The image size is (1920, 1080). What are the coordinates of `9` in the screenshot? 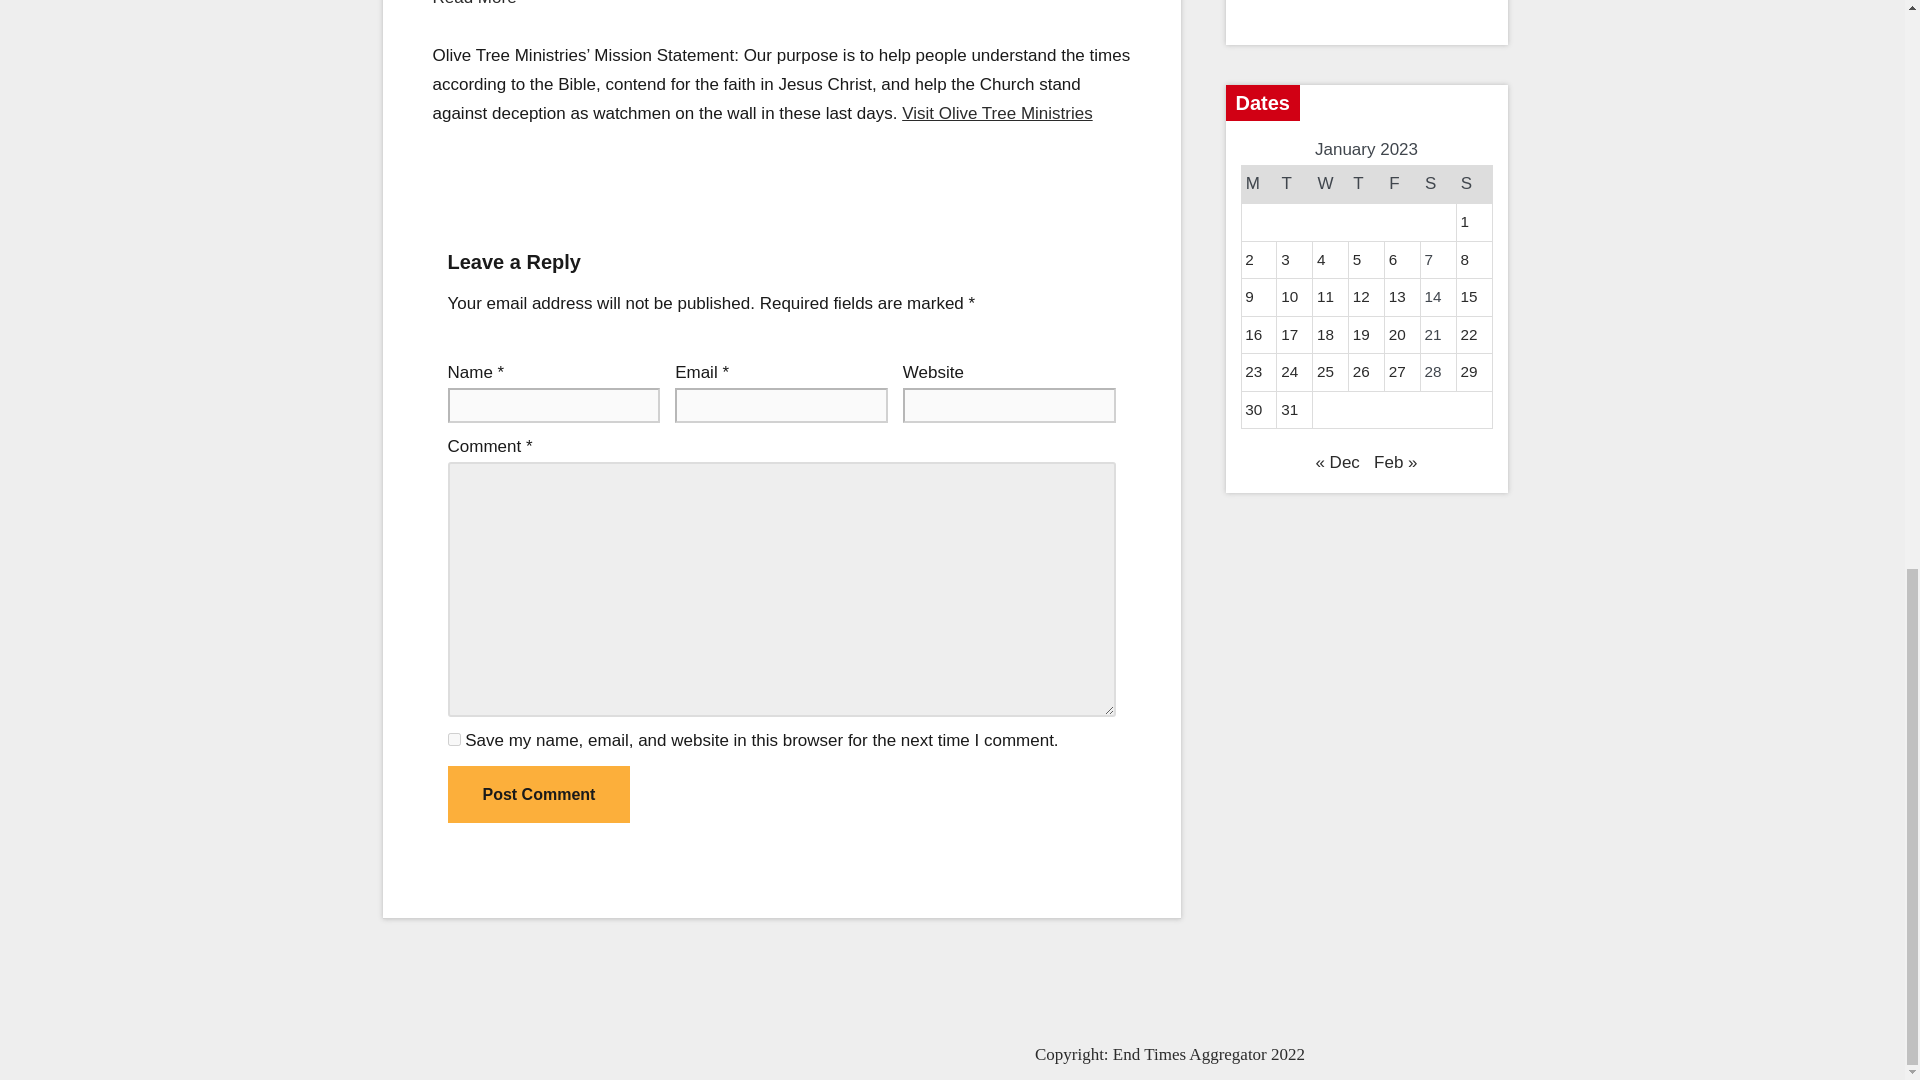 It's located at (1248, 296).